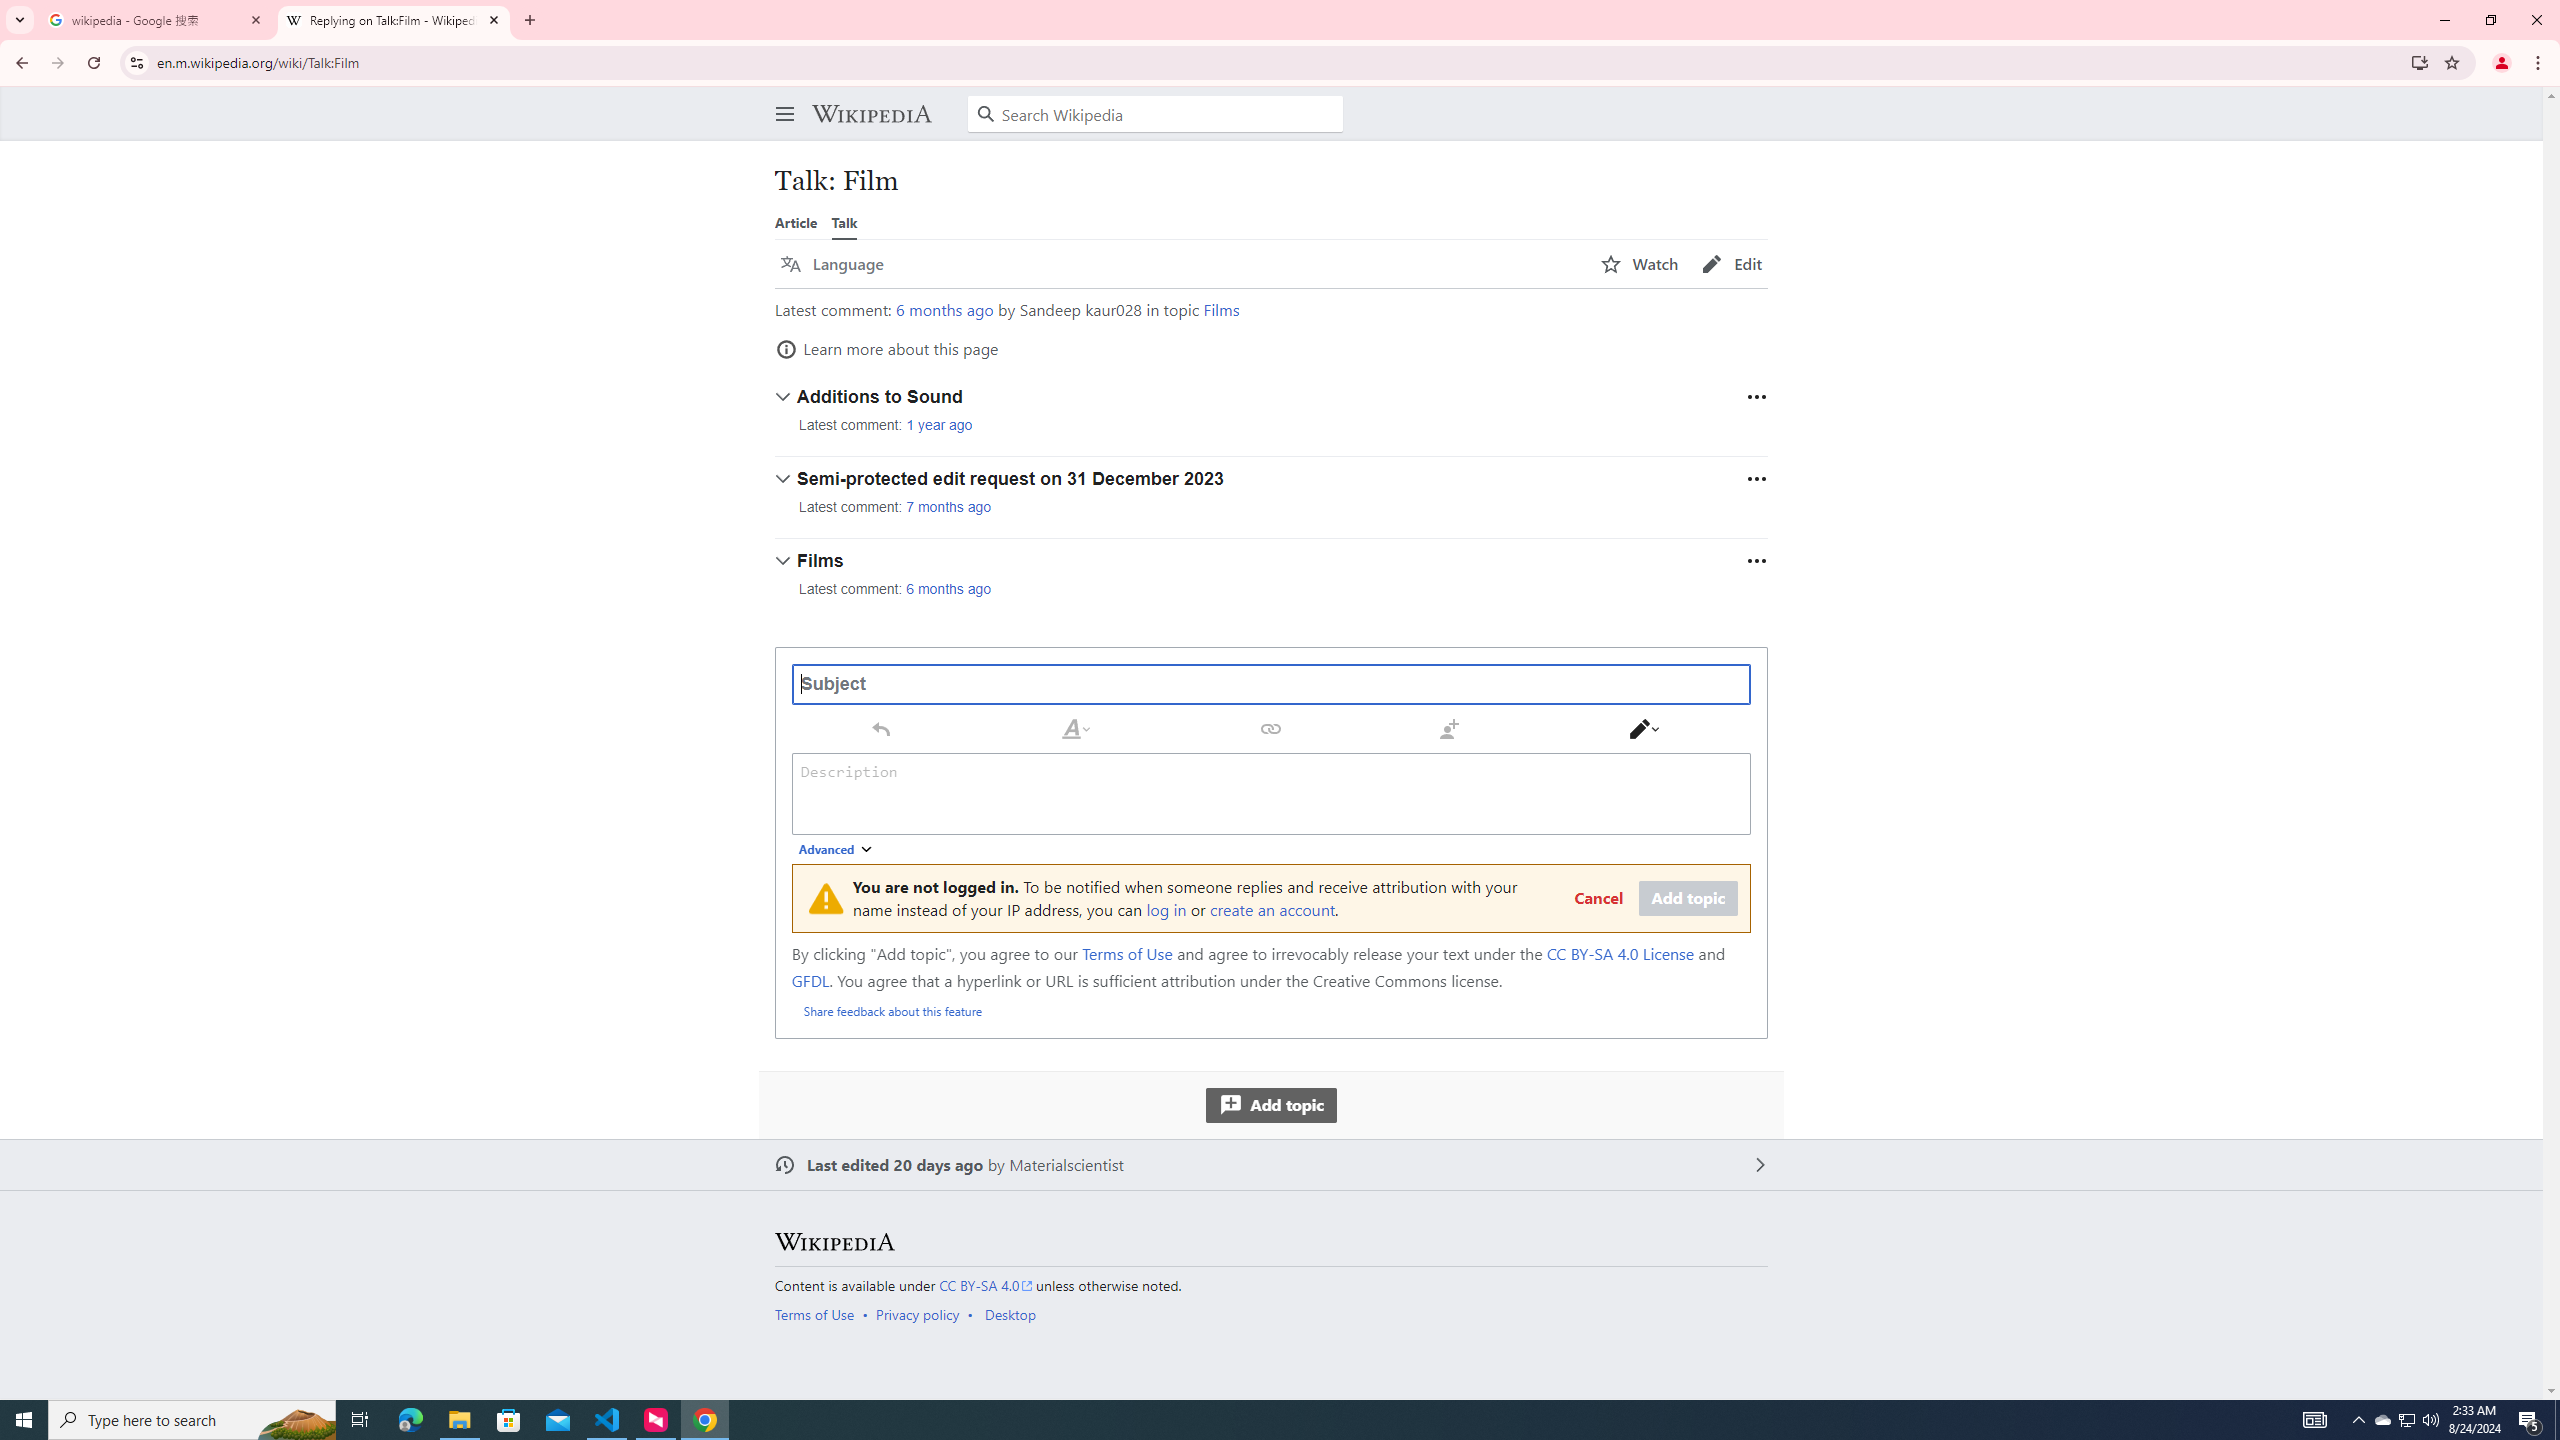 The height and width of the screenshot is (1440, 2560). I want to click on Article, so click(796, 222).